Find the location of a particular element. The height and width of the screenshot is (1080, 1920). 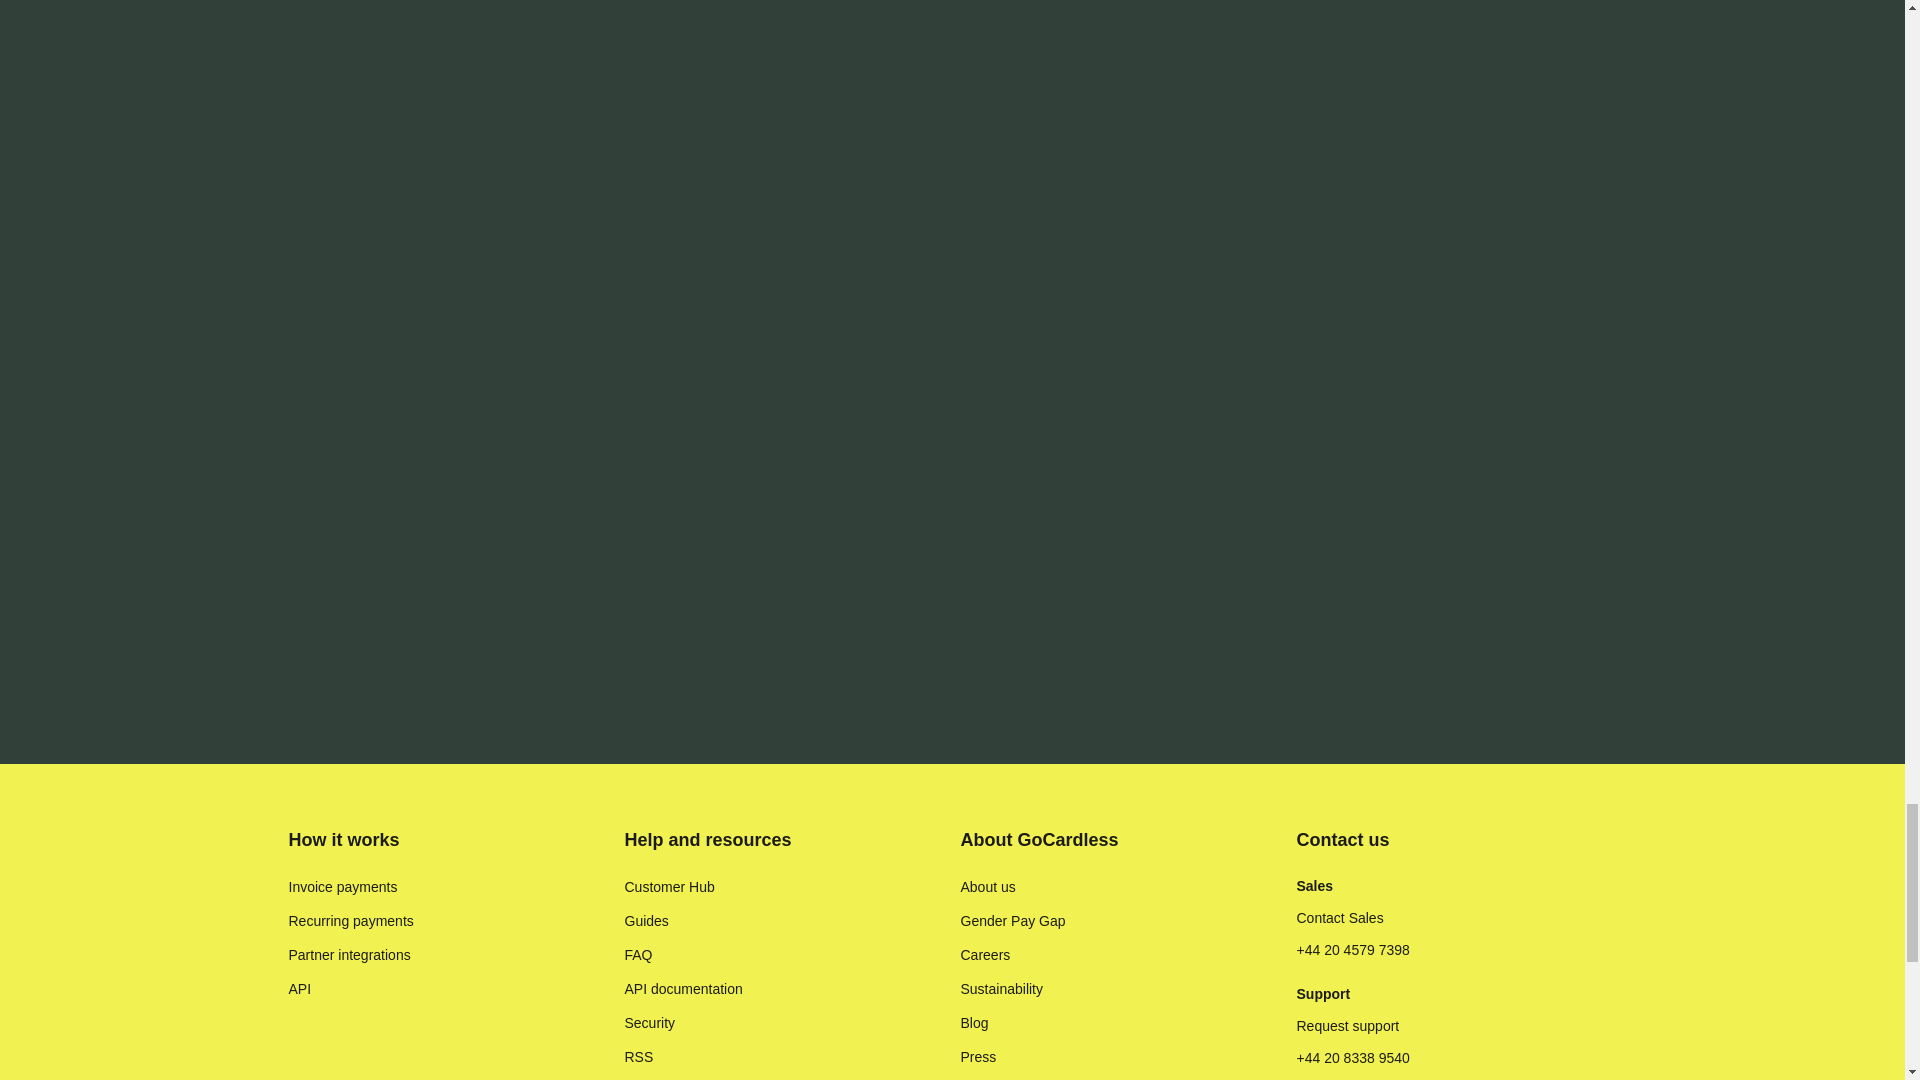

API is located at coordinates (300, 988).